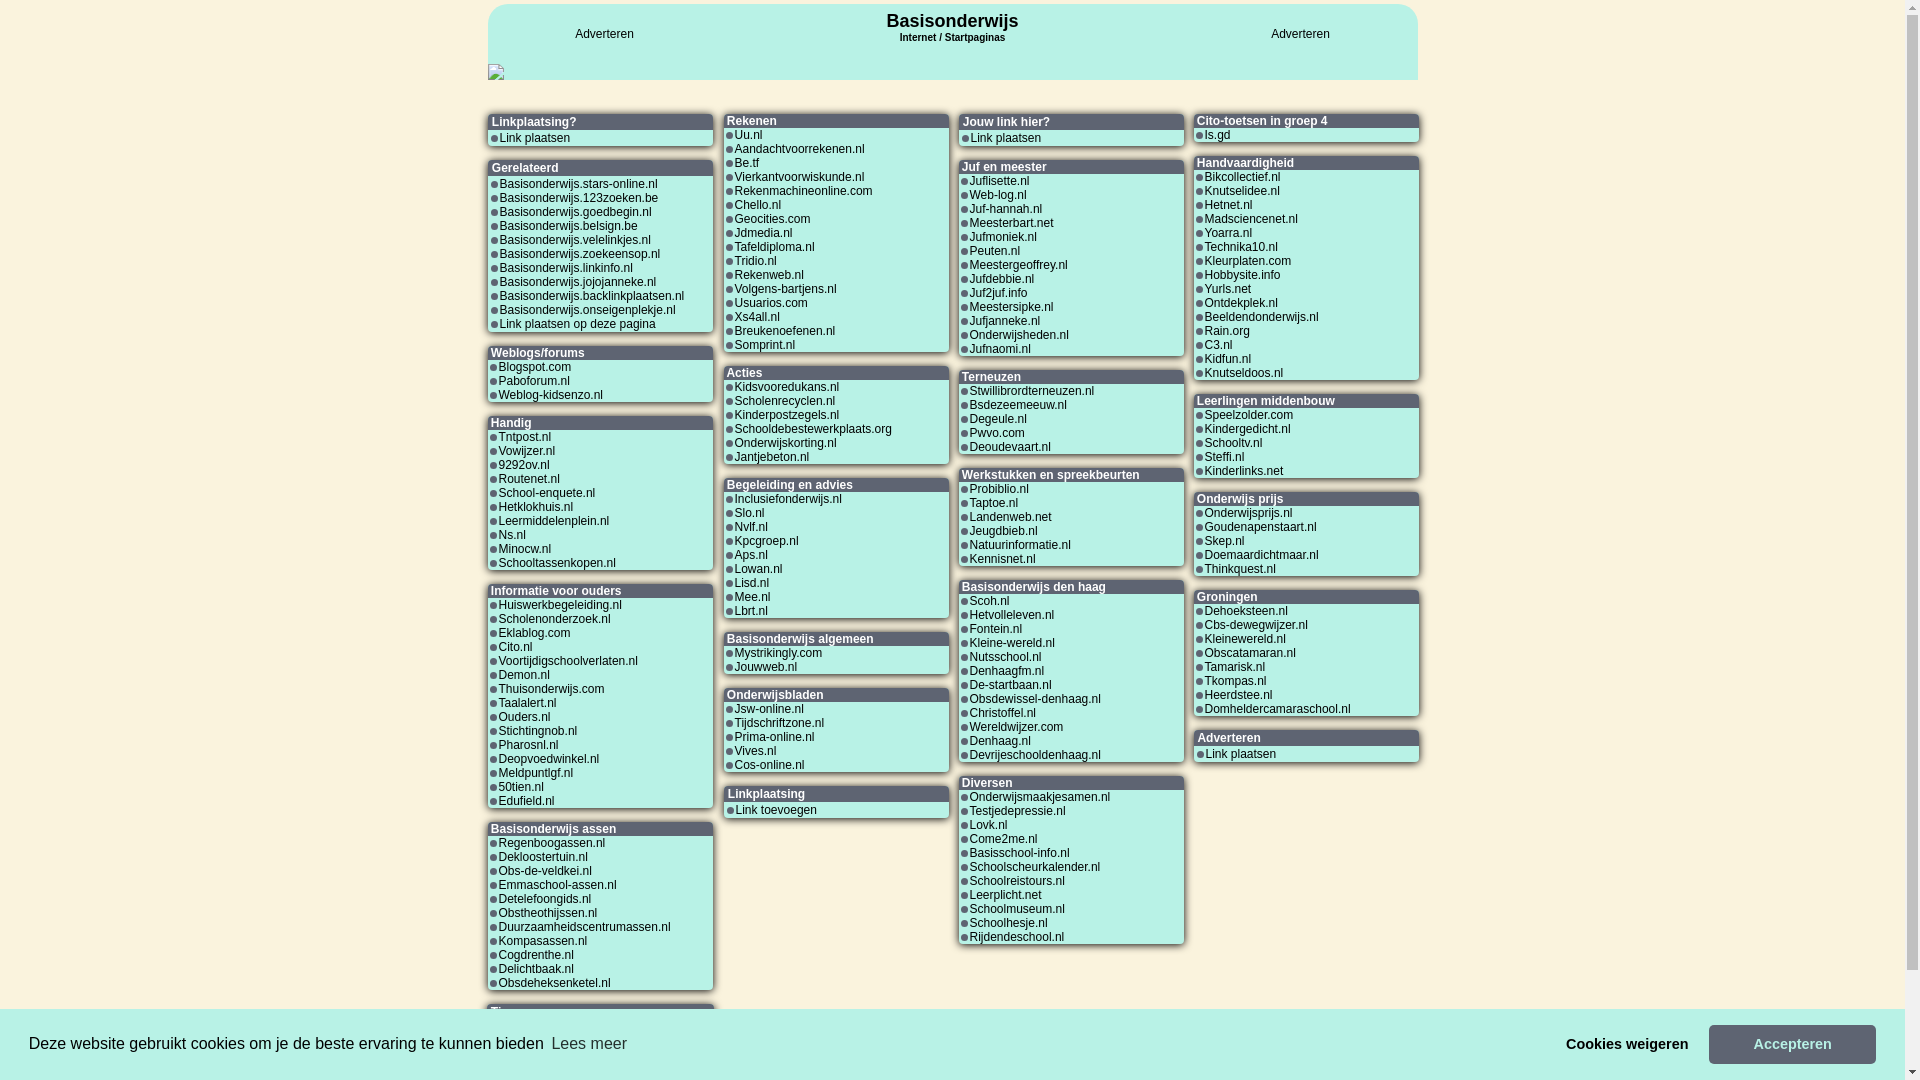 The height and width of the screenshot is (1080, 1920). Describe the element at coordinates (550, 395) in the screenshot. I see `Weblog-kidsenzo.nl` at that location.